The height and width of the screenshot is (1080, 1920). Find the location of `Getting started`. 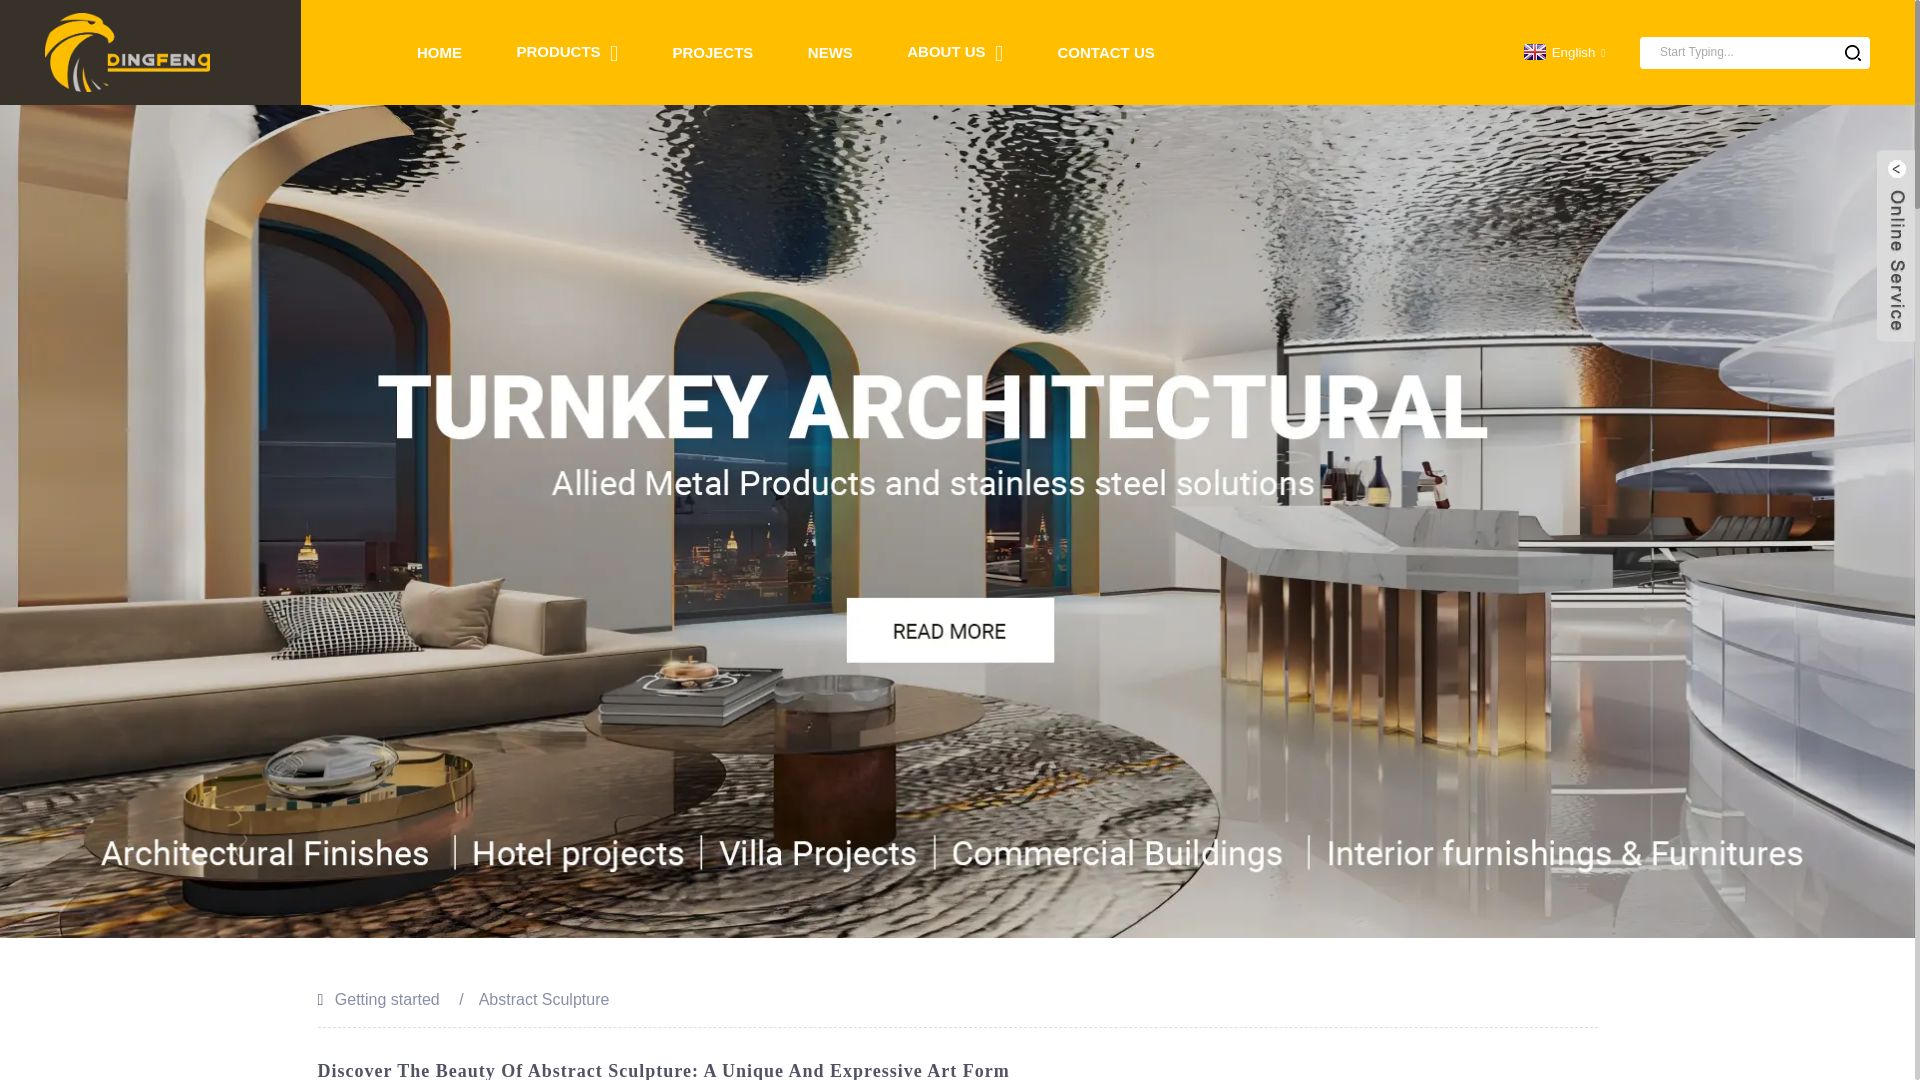

Getting started is located at coordinates (386, 999).